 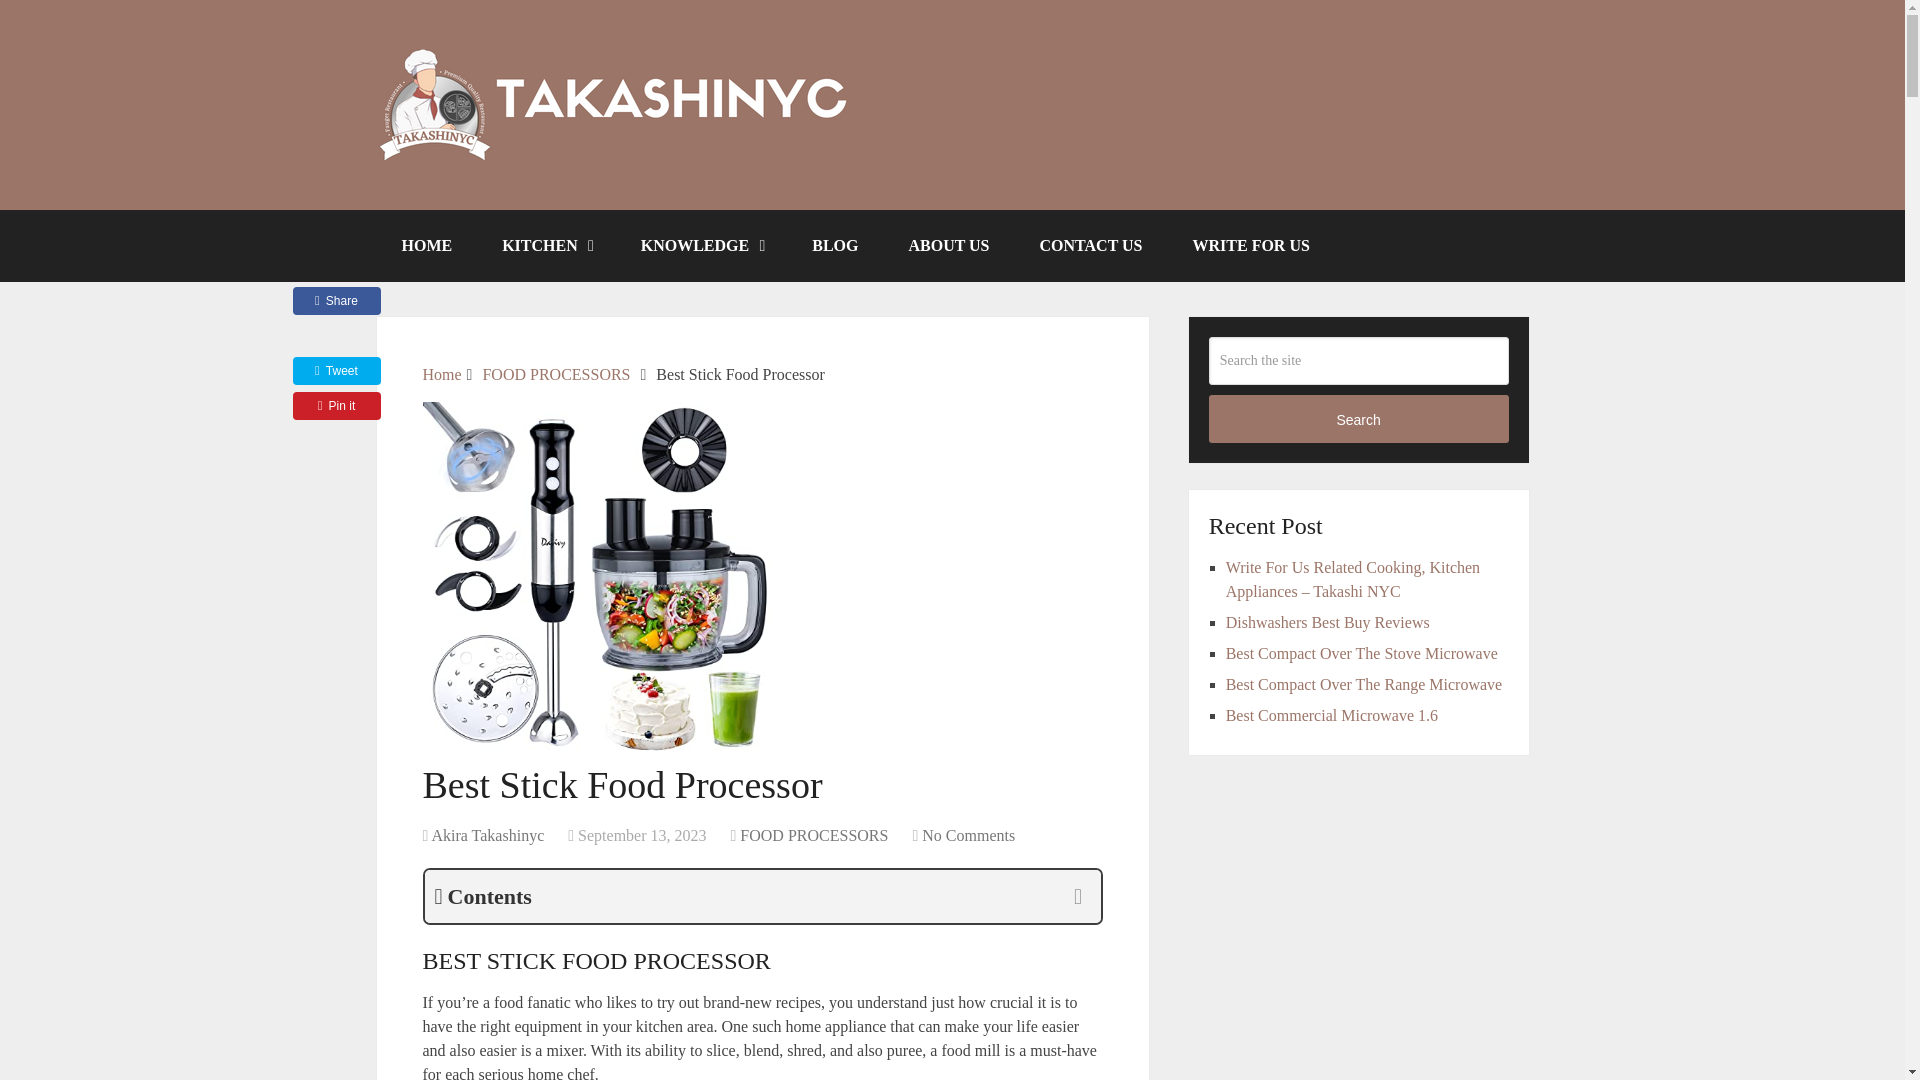 I want to click on Home, so click(x=441, y=374).